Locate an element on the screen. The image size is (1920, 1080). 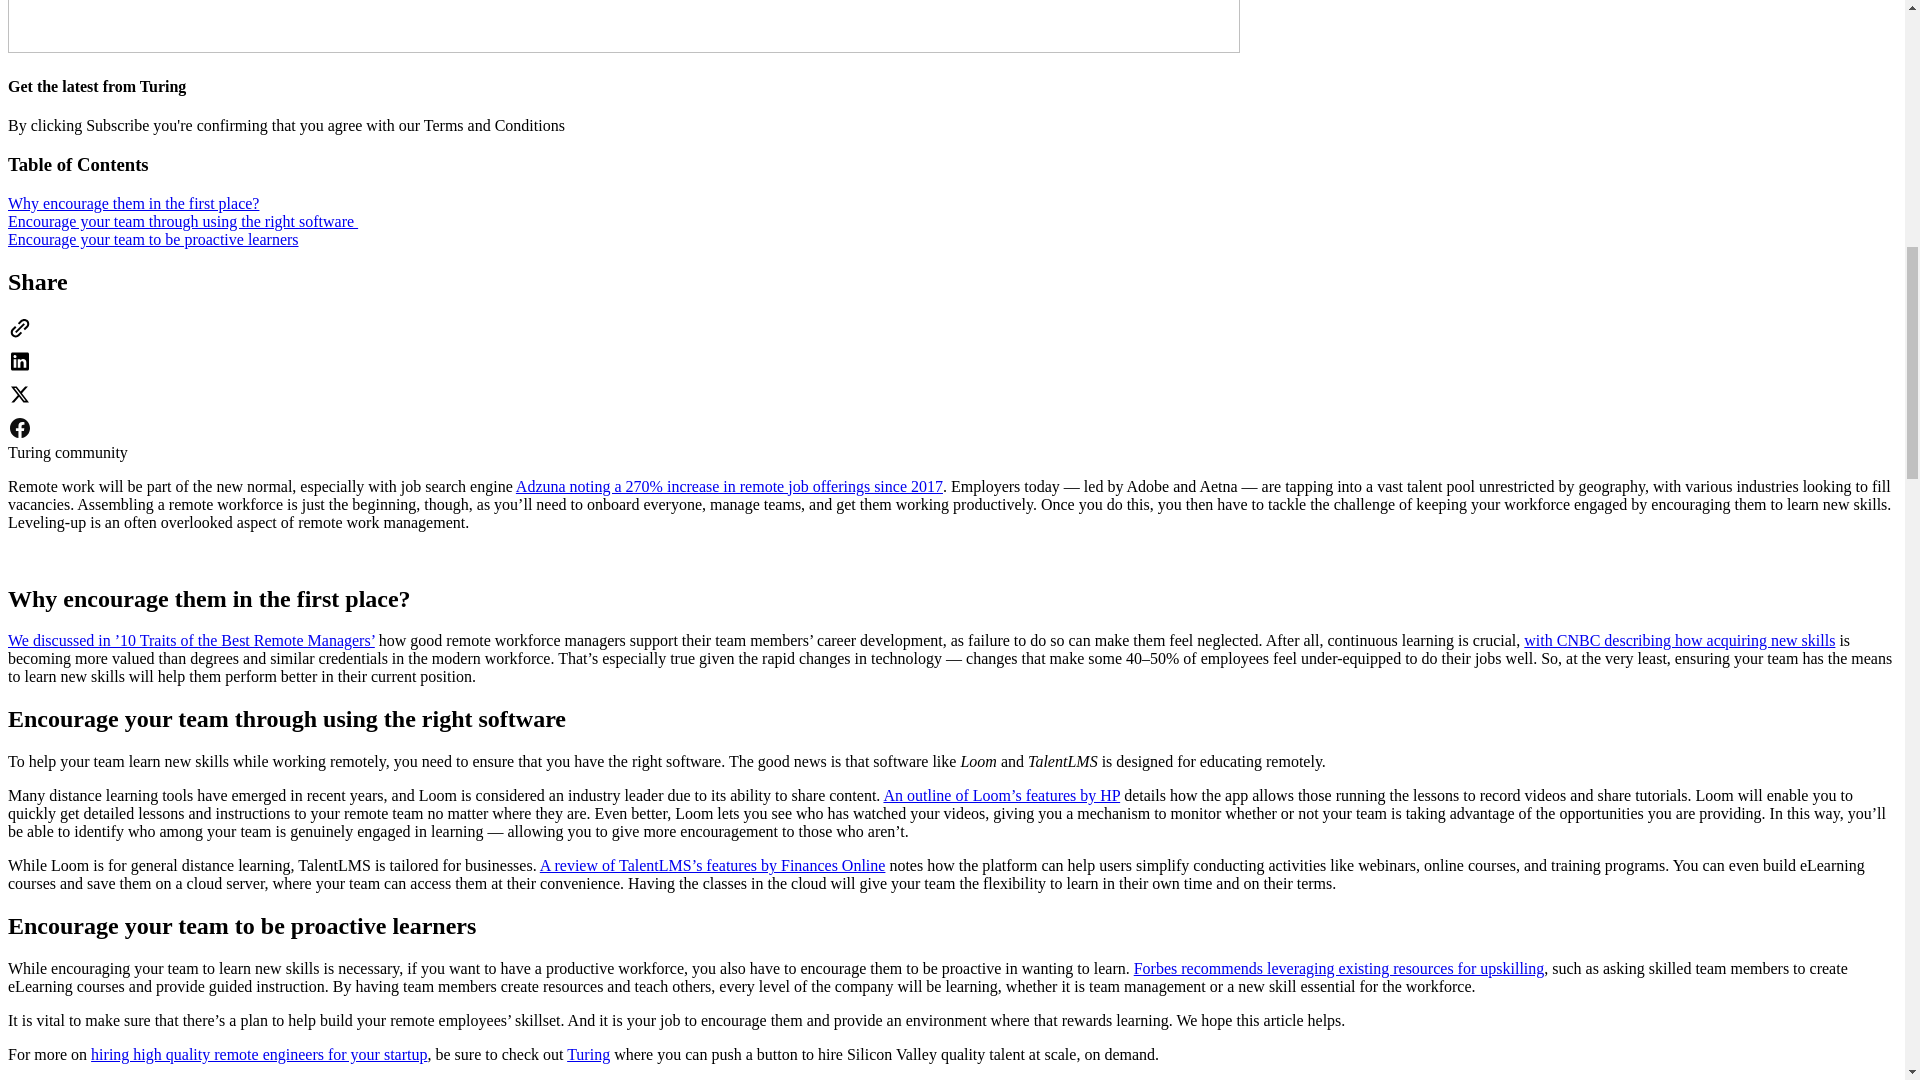
with CNBC describing how acquiring new skills is located at coordinates (1680, 640).